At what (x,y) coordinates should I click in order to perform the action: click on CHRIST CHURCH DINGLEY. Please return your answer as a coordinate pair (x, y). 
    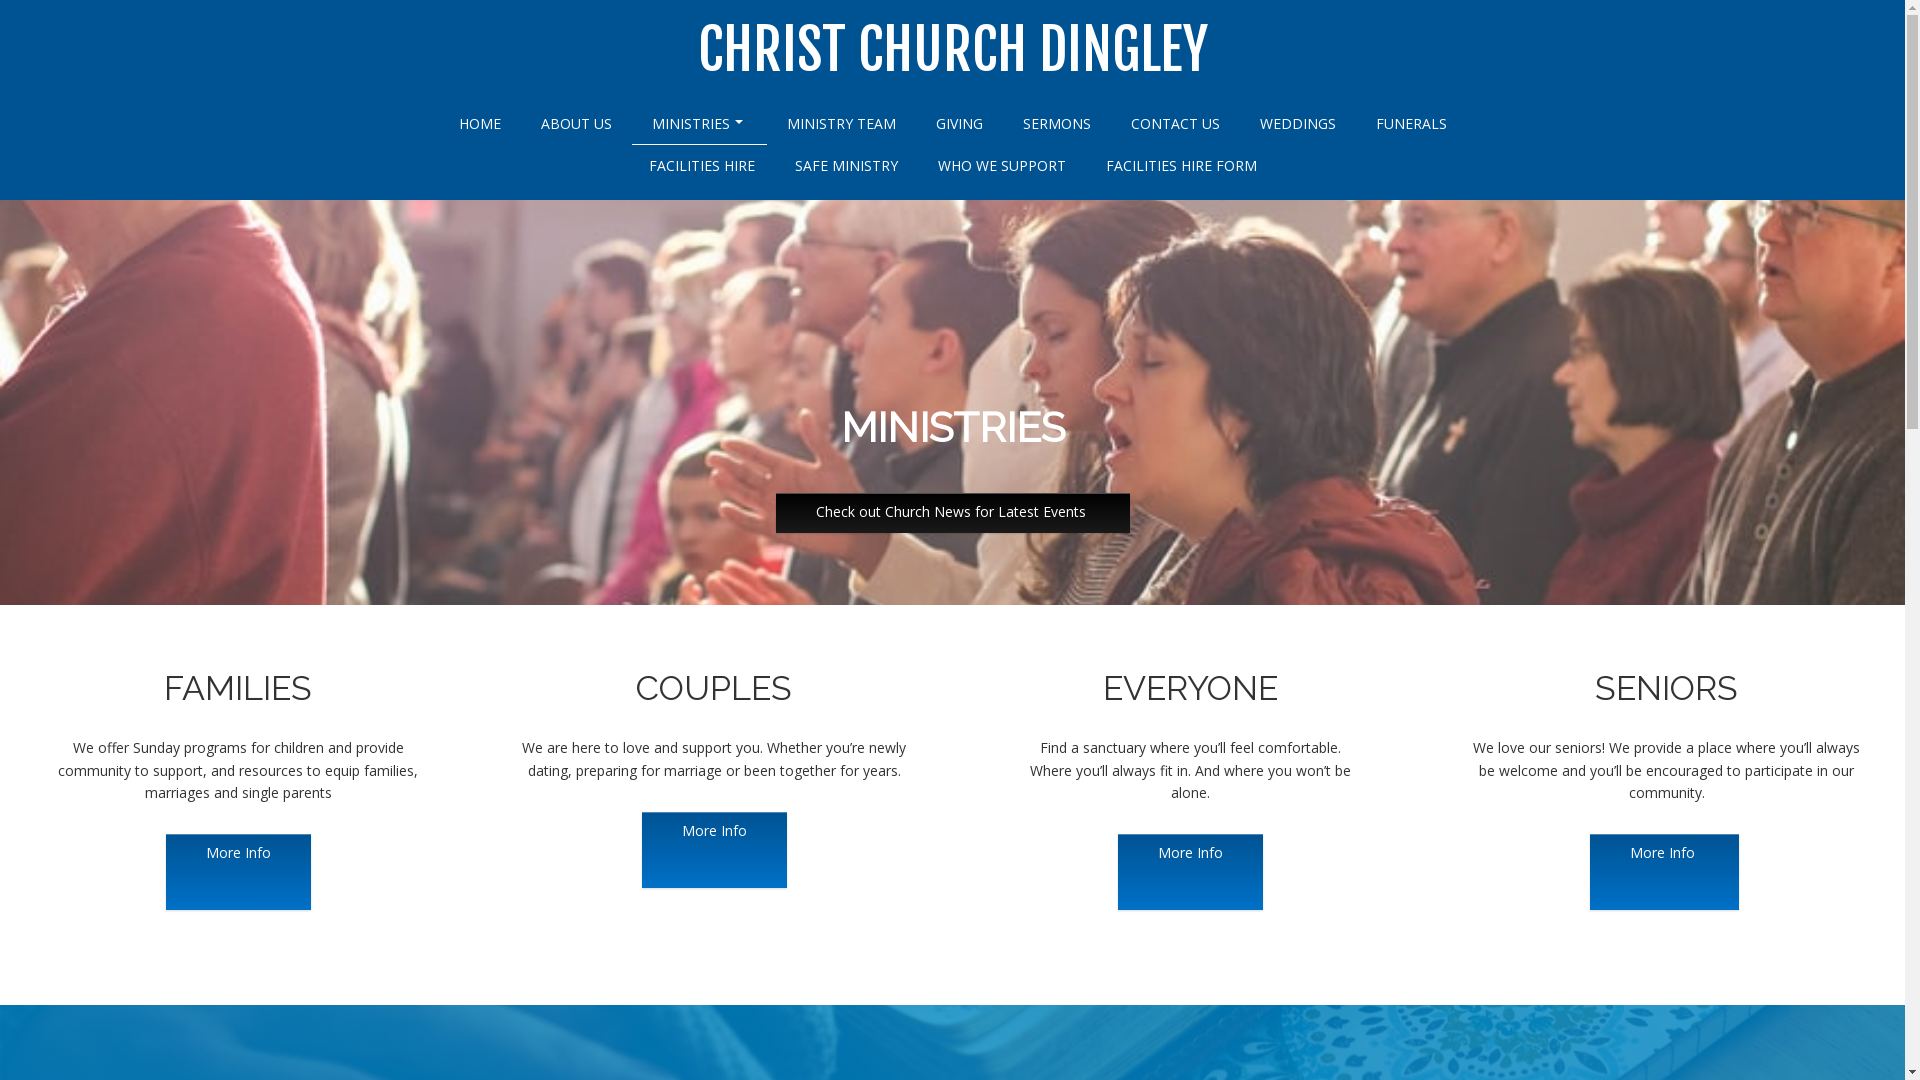
    Looking at the image, I should click on (953, 52).